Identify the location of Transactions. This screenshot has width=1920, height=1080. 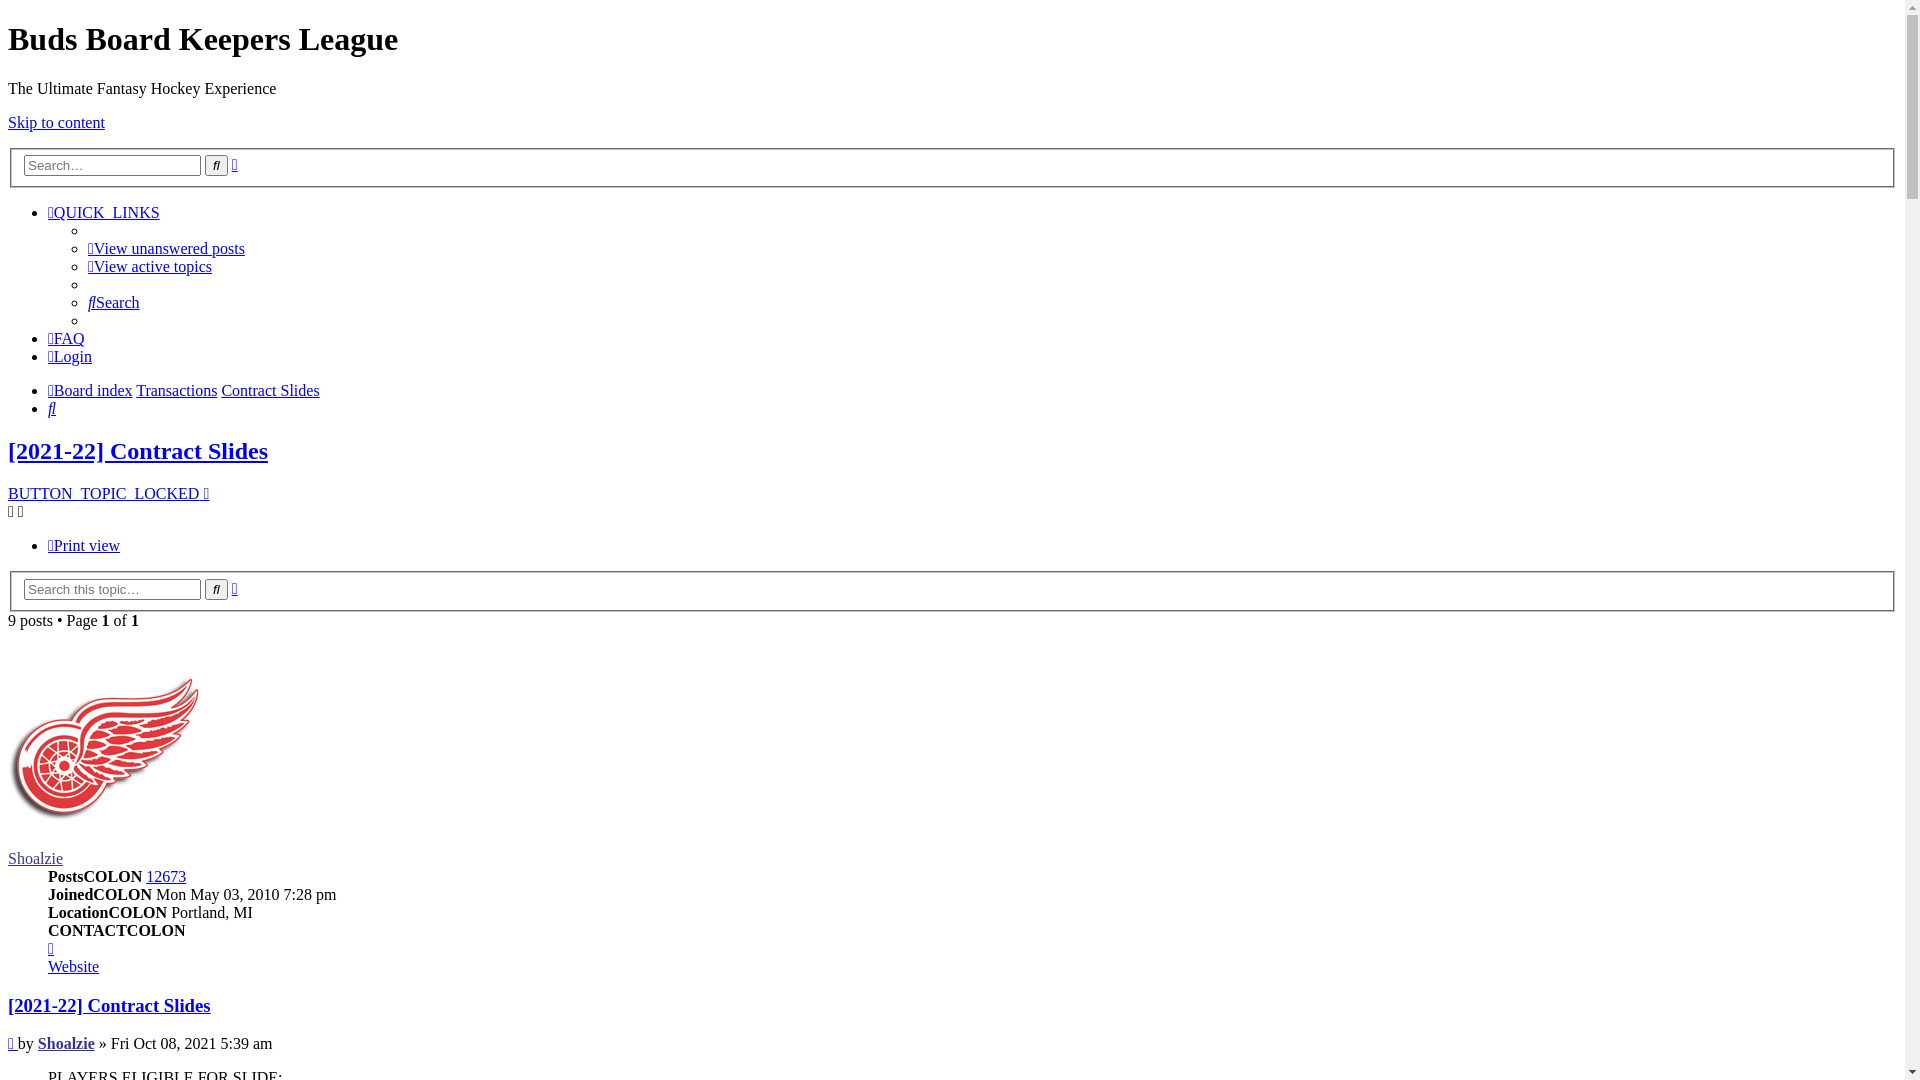
(176, 390).